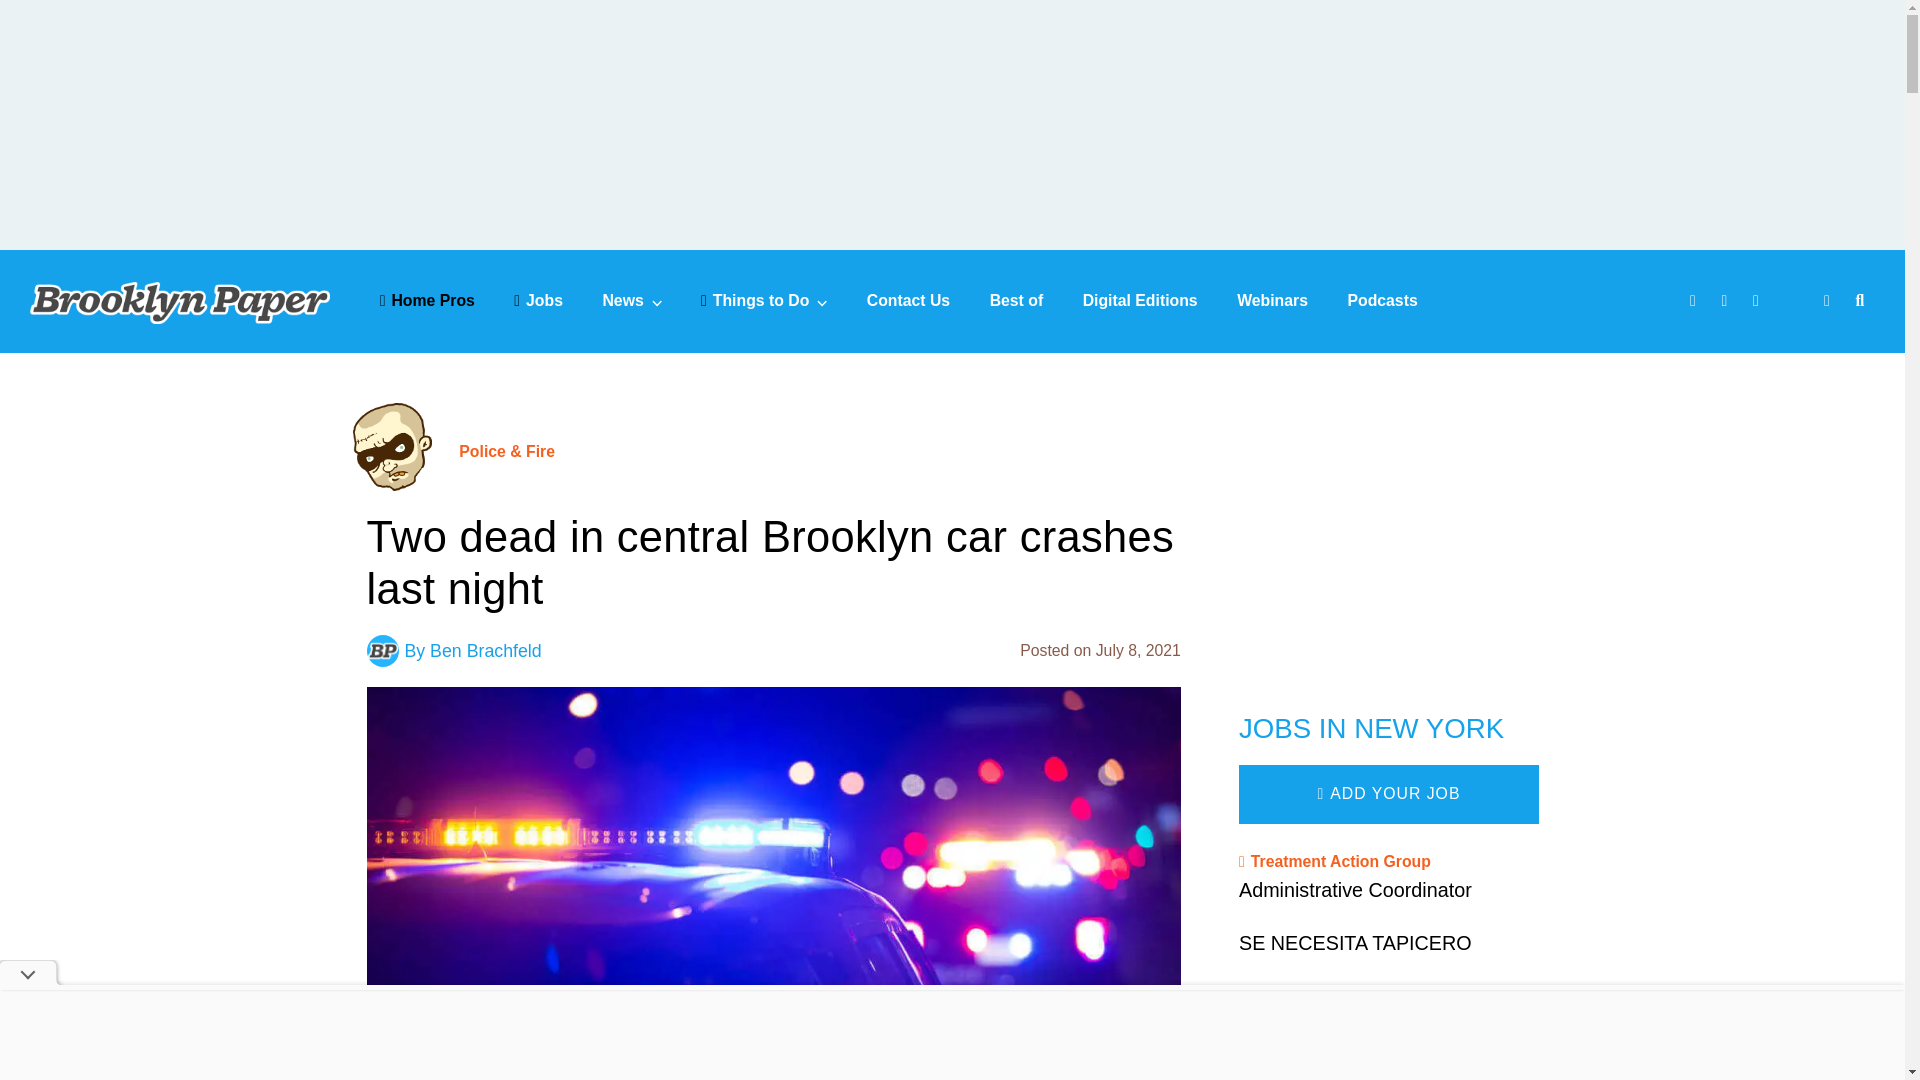  I want to click on News, so click(631, 300).